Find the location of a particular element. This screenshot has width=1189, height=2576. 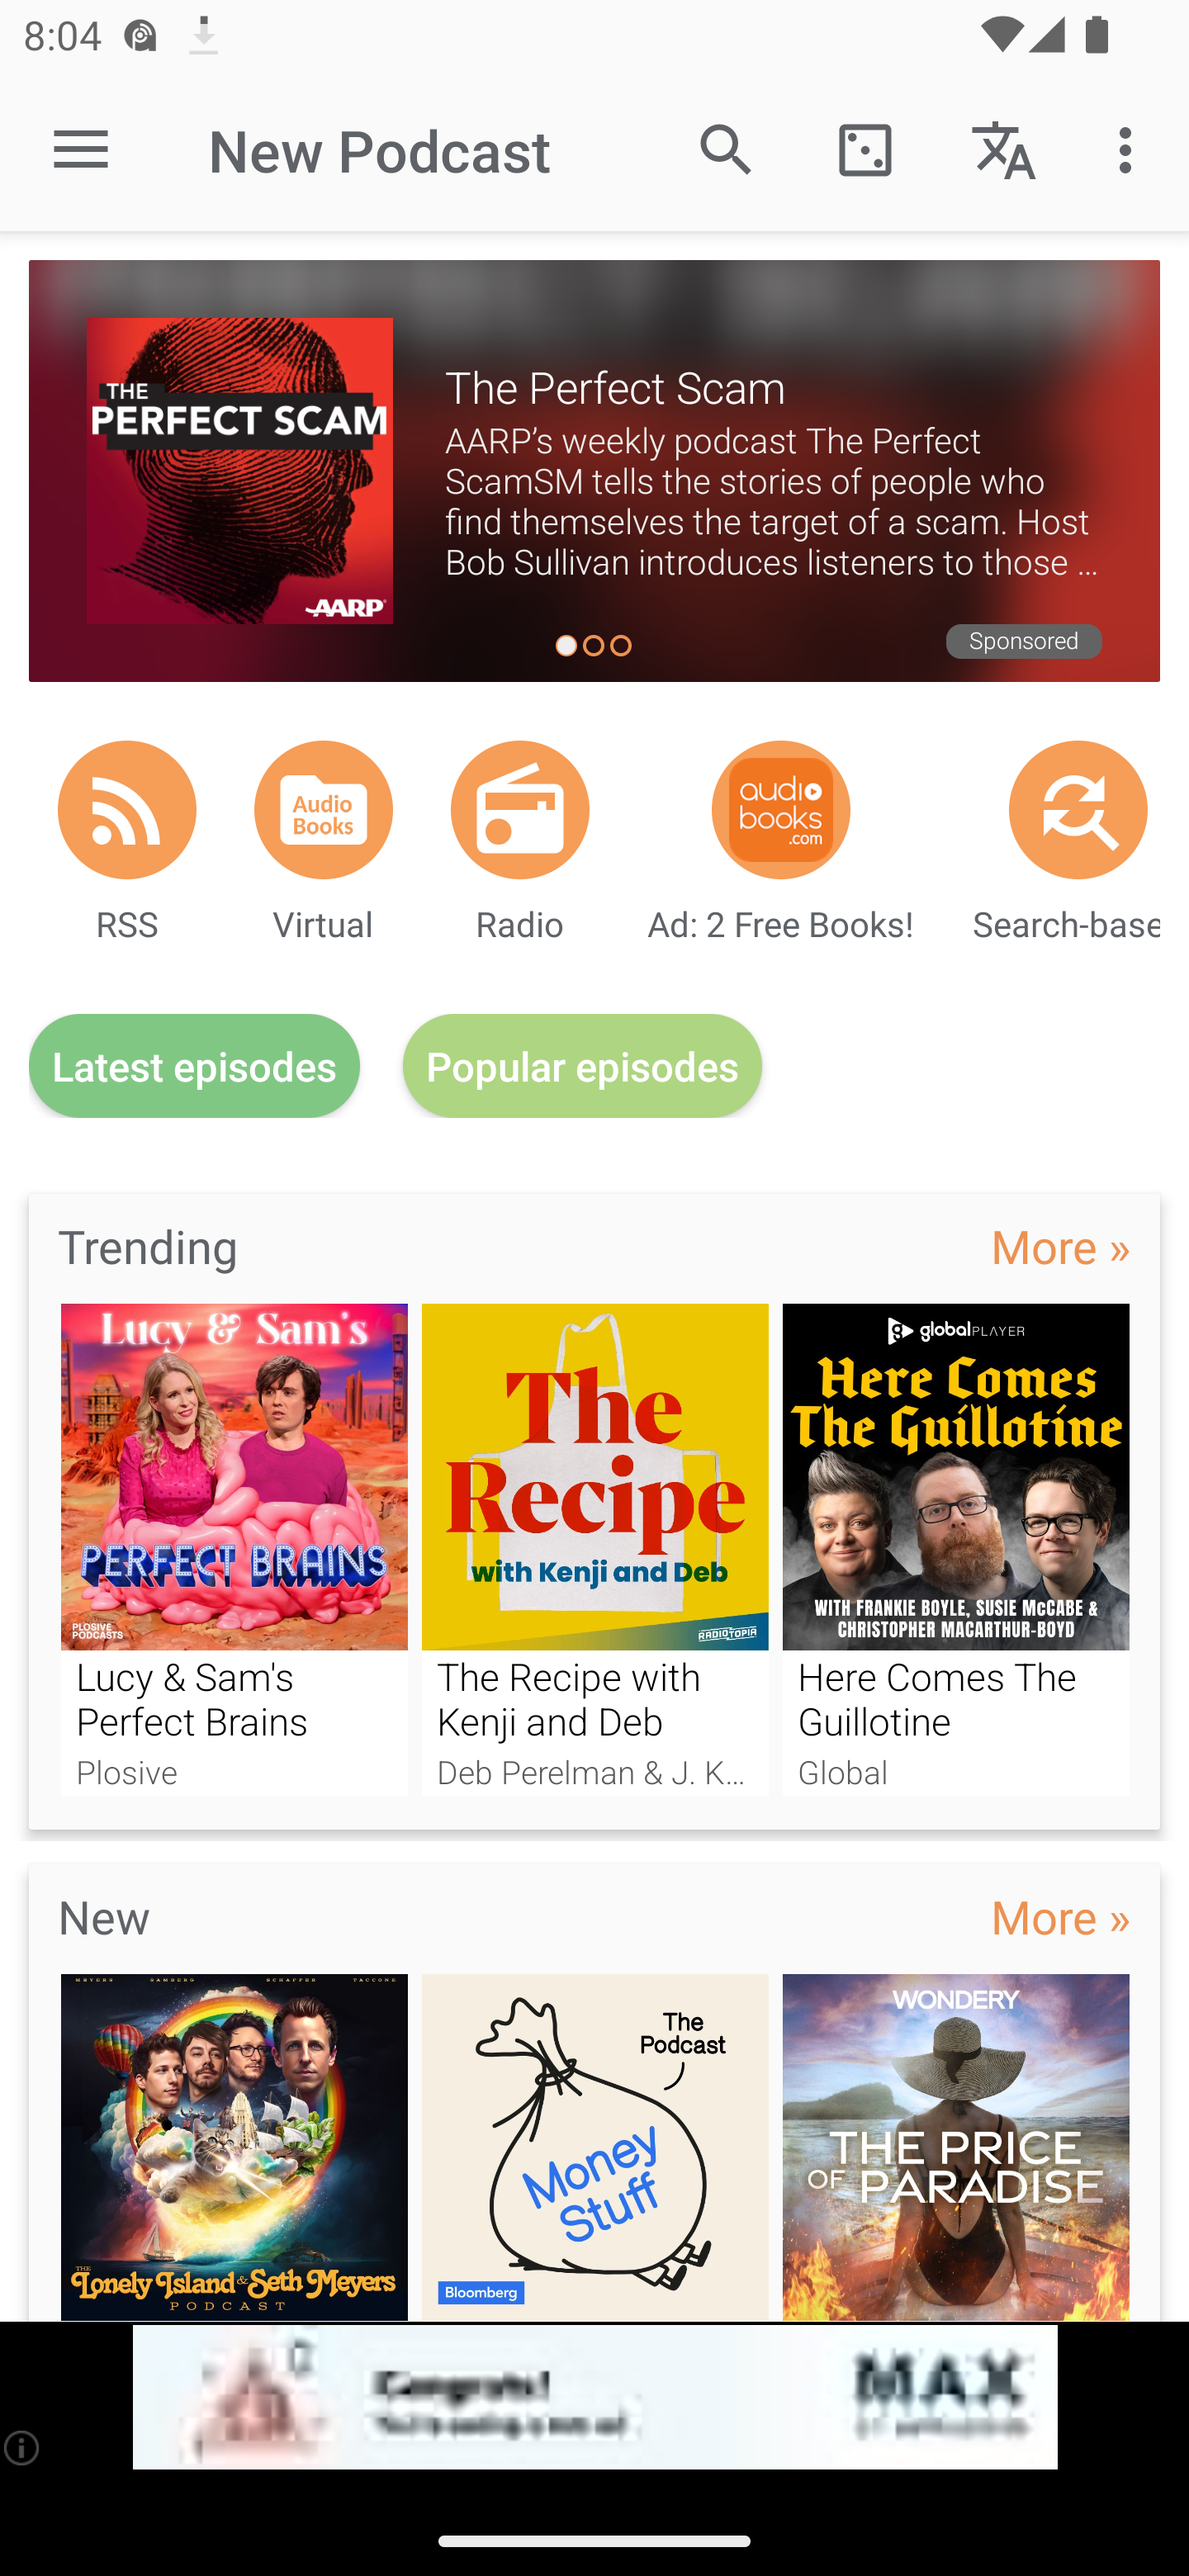

Podcast languages is located at coordinates (1004, 149).